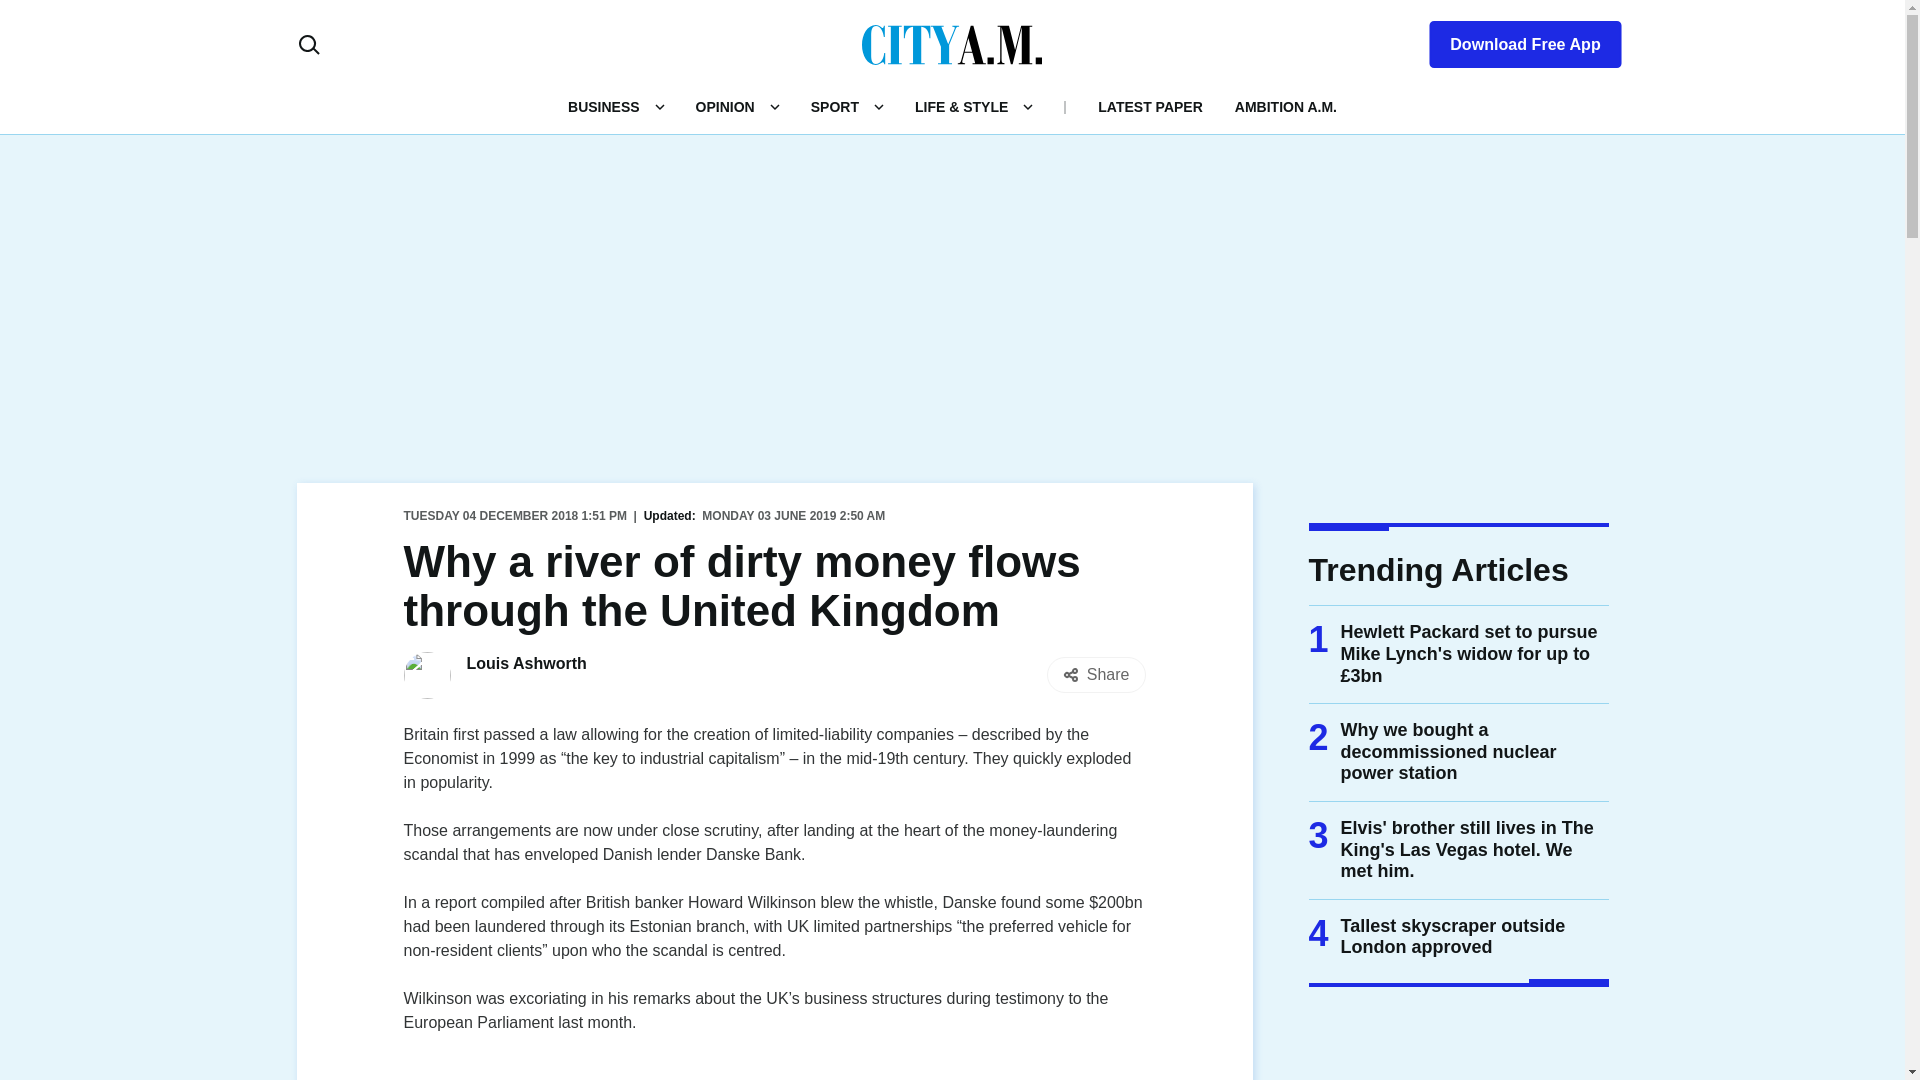 The width and height of the screenshot is (1920, 1080). What do you see at coordinates (834, 106) in the screenshot?
I see `SPORT` at bounding box center [834, 106].